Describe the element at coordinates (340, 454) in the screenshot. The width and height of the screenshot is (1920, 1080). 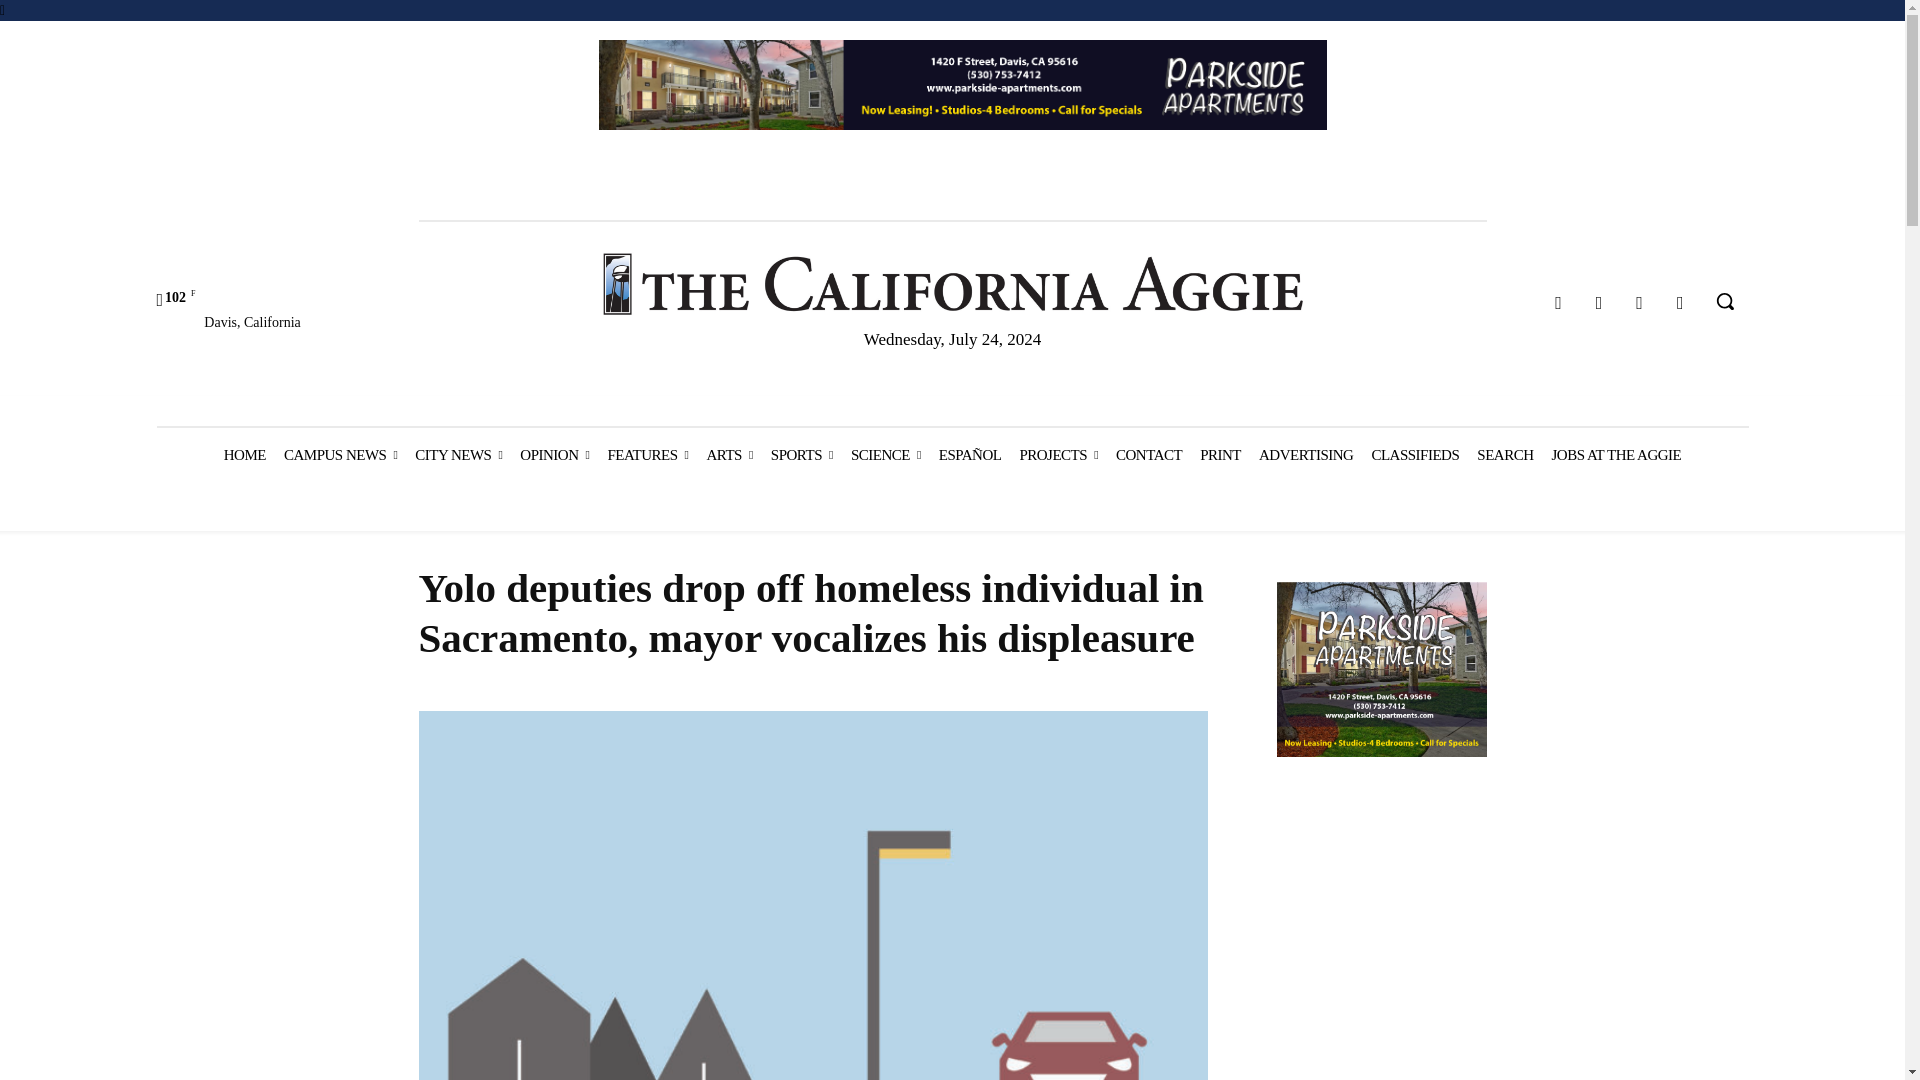
I see `CAMPUS NEWS` at that location.